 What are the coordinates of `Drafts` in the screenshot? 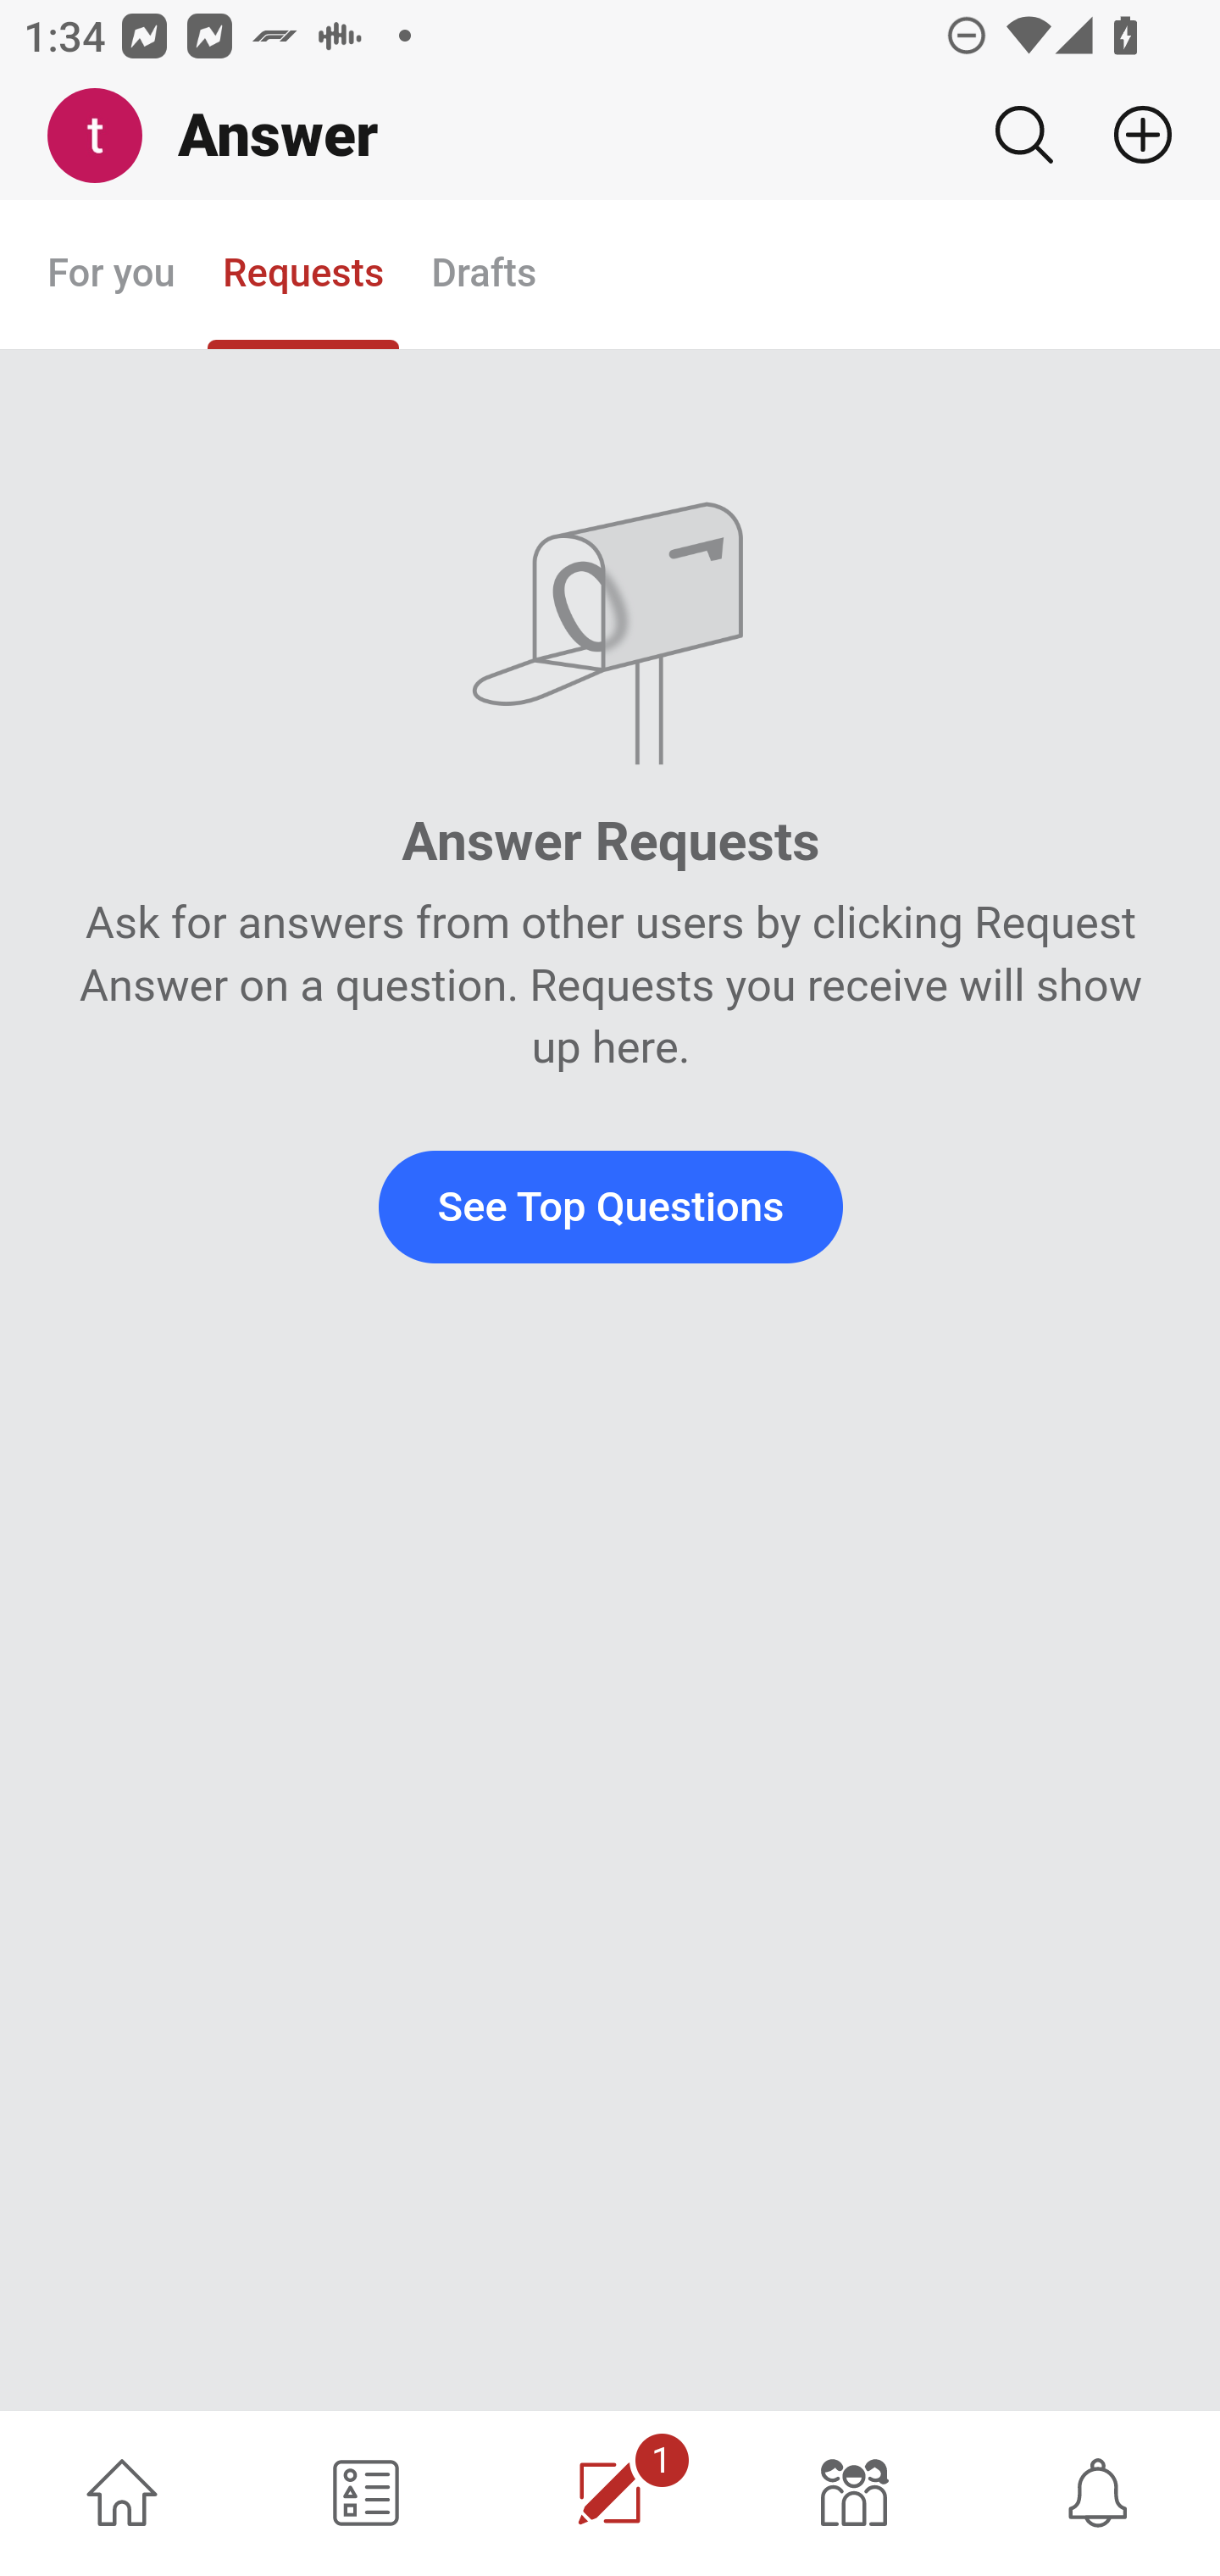 It's located at (485, 275).